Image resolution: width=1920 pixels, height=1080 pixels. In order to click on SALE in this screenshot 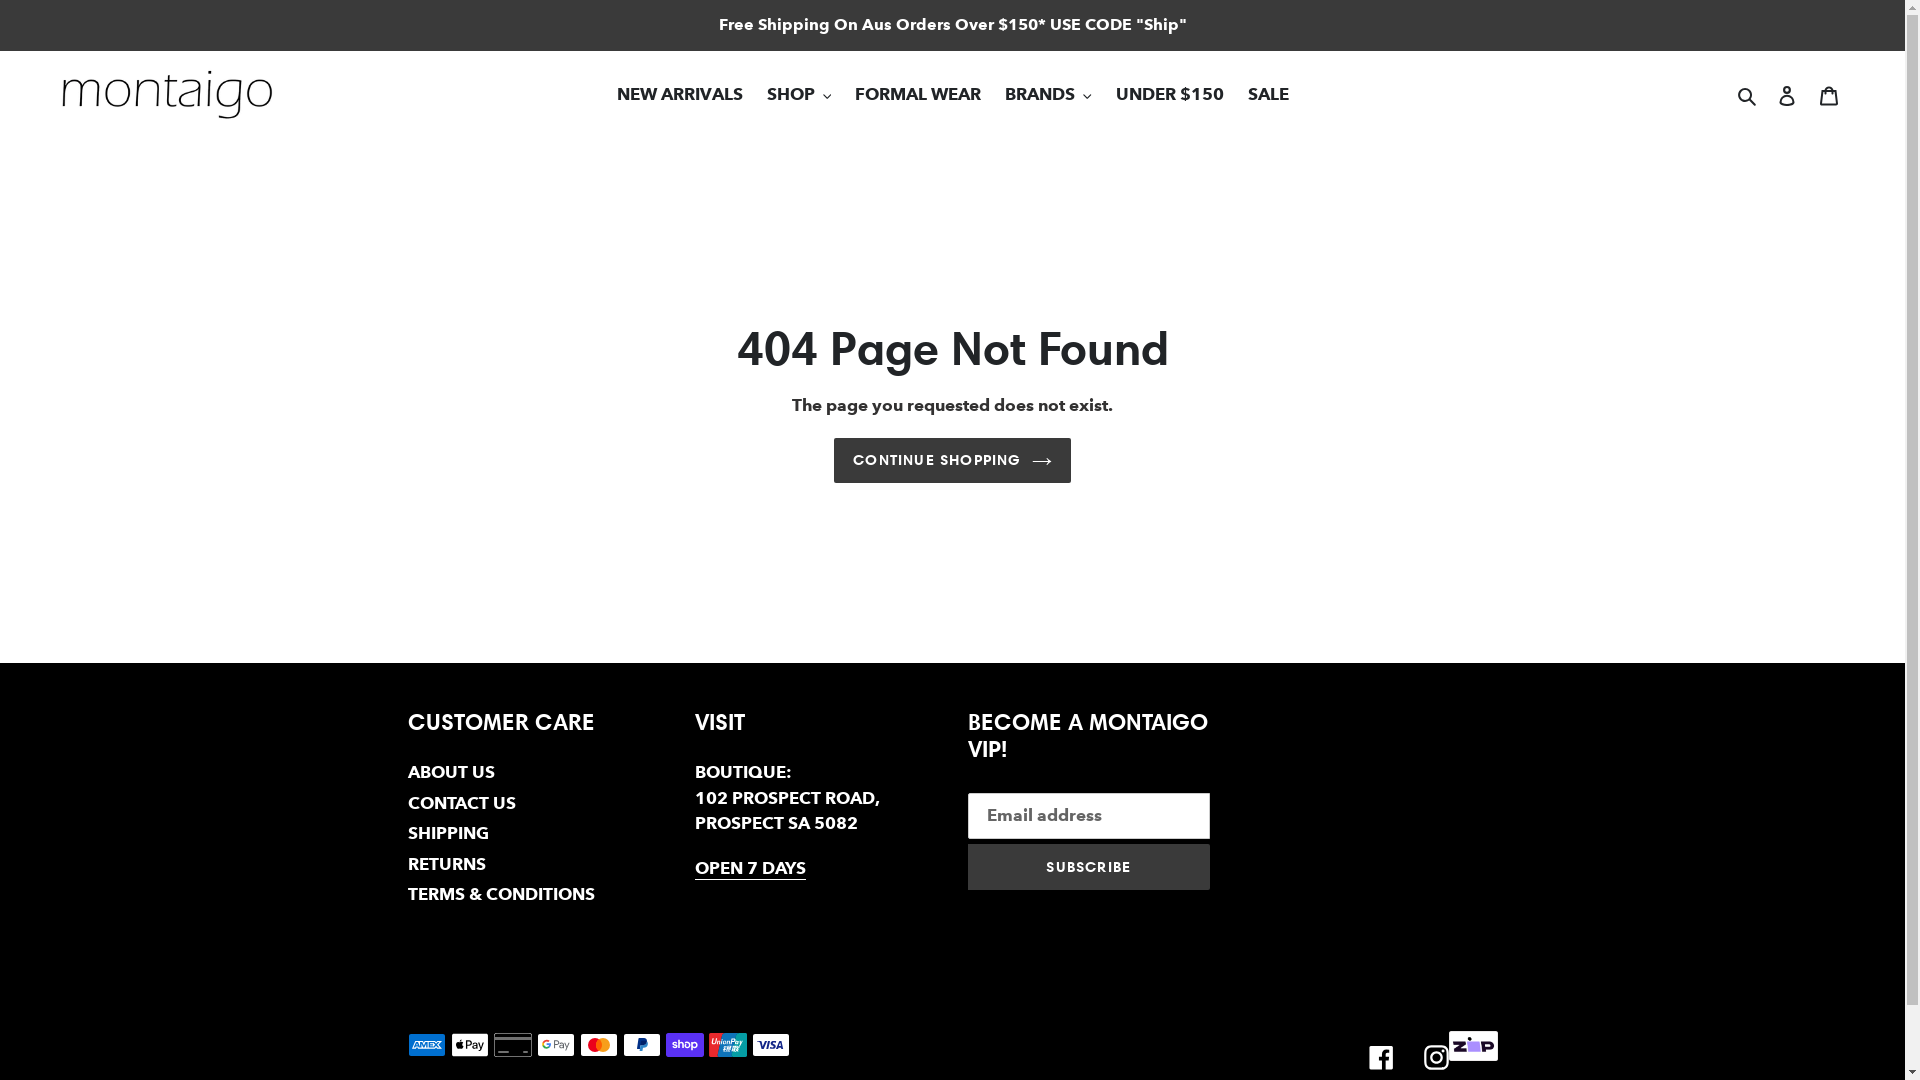, I will do `click(1268, 95)`.